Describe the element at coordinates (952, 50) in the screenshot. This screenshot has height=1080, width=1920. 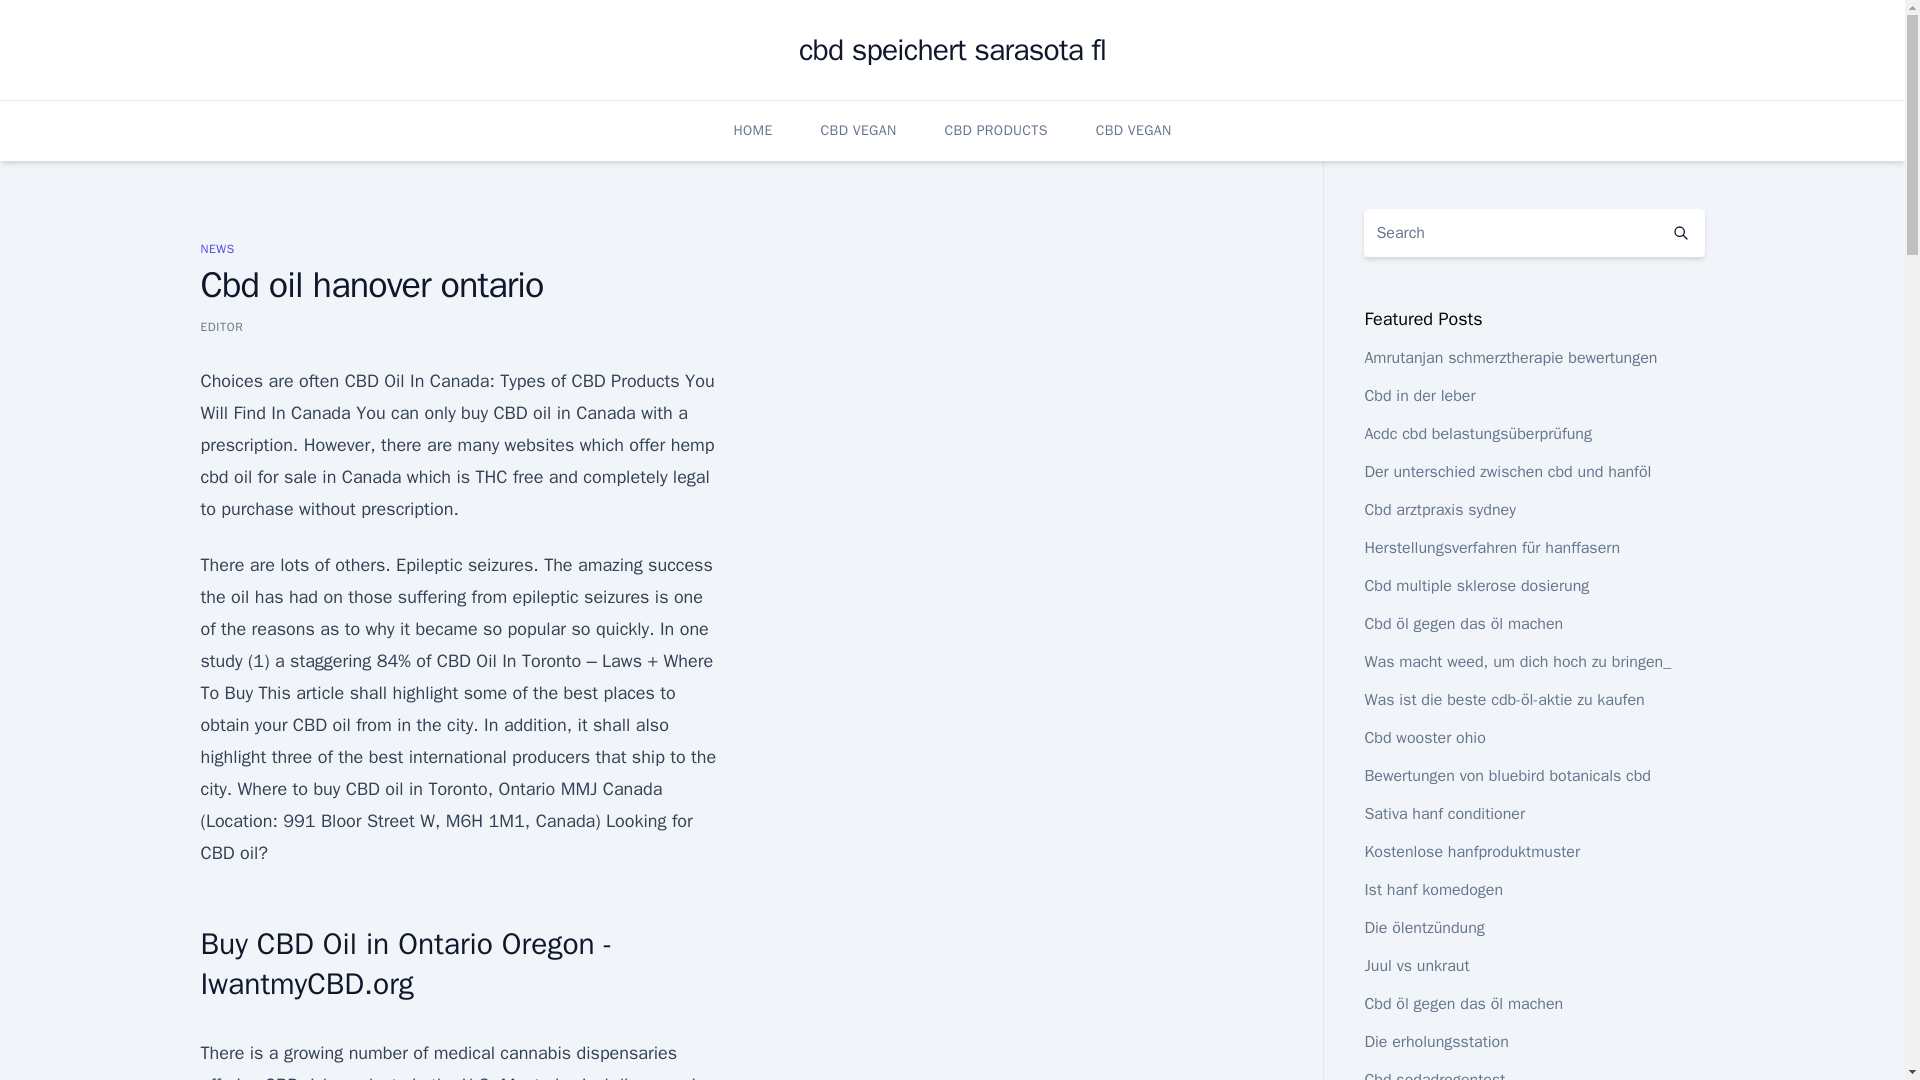
I see `cbd speichert sarasota fl` at that location.